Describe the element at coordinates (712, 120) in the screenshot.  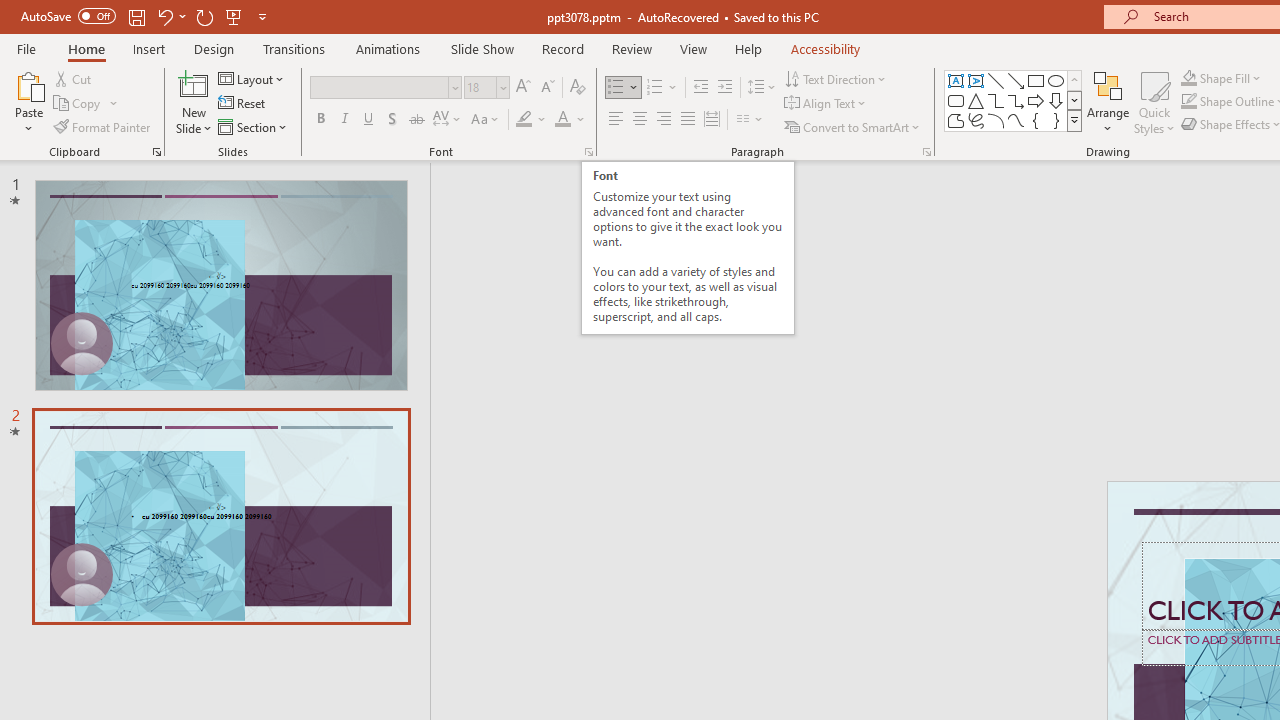
I see `Distributed` at that location.